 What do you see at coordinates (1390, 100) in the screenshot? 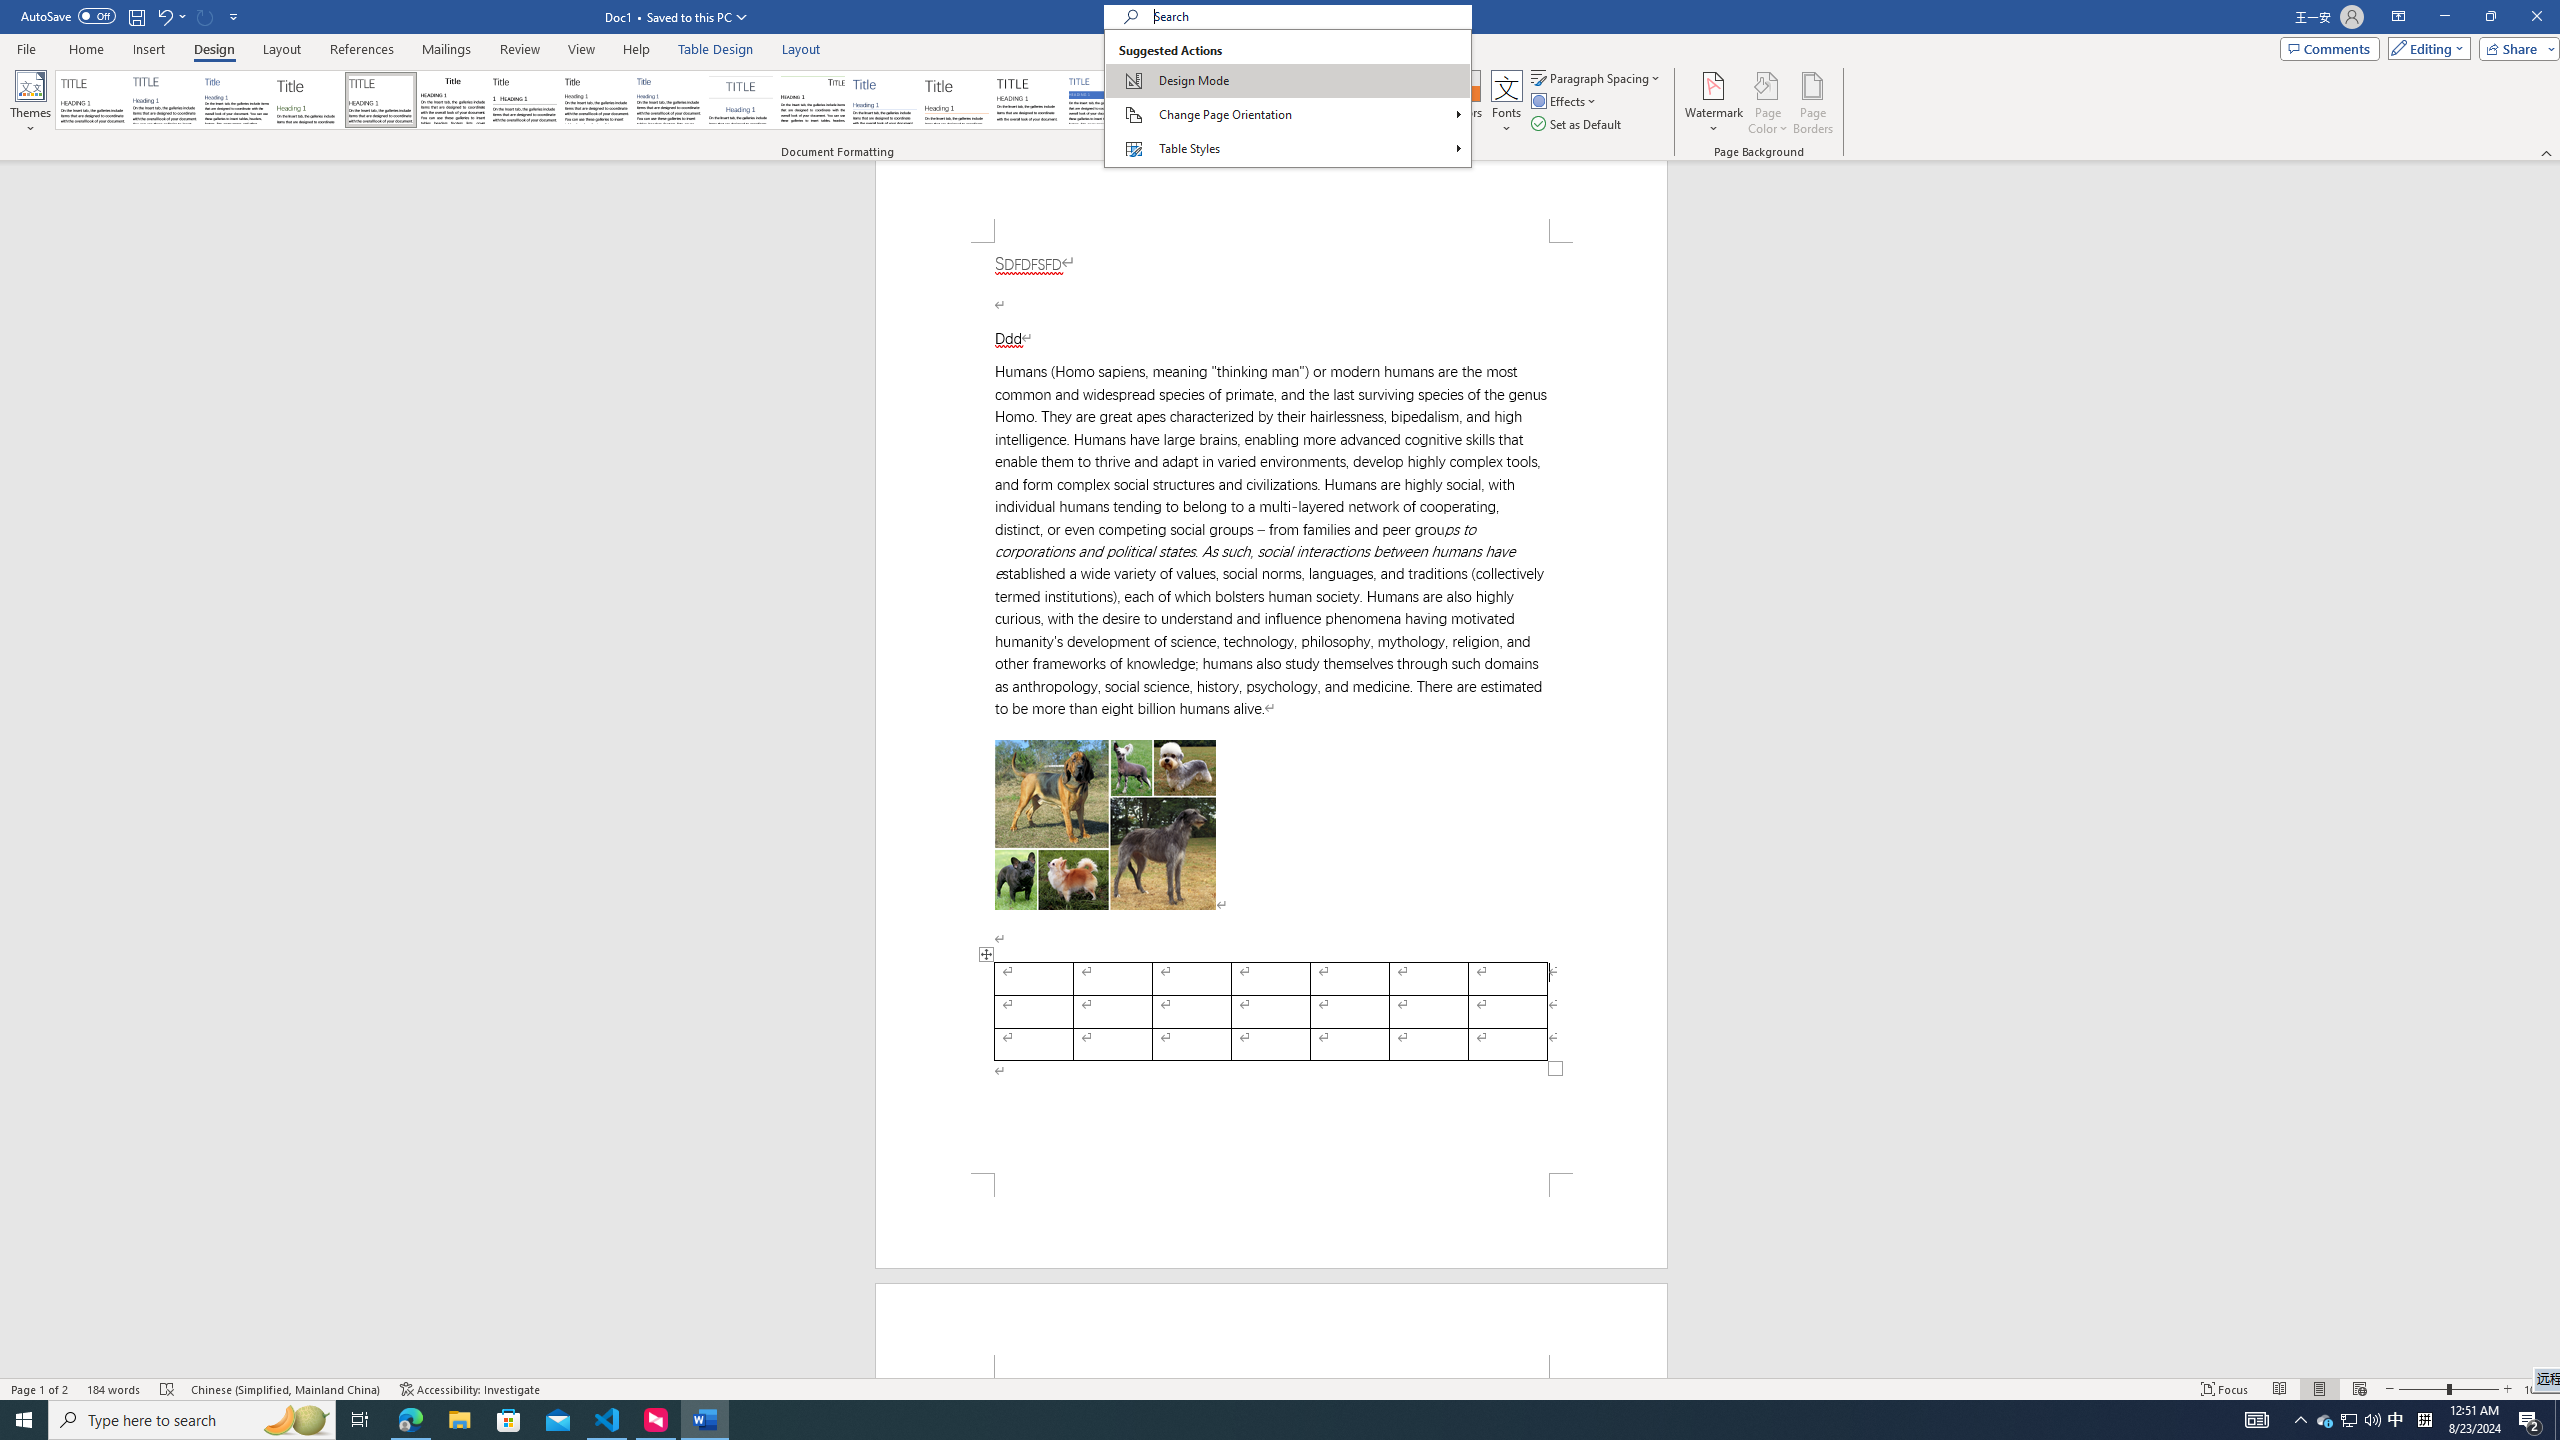
I see `Word 2013` at bounding box center [1390, 100].